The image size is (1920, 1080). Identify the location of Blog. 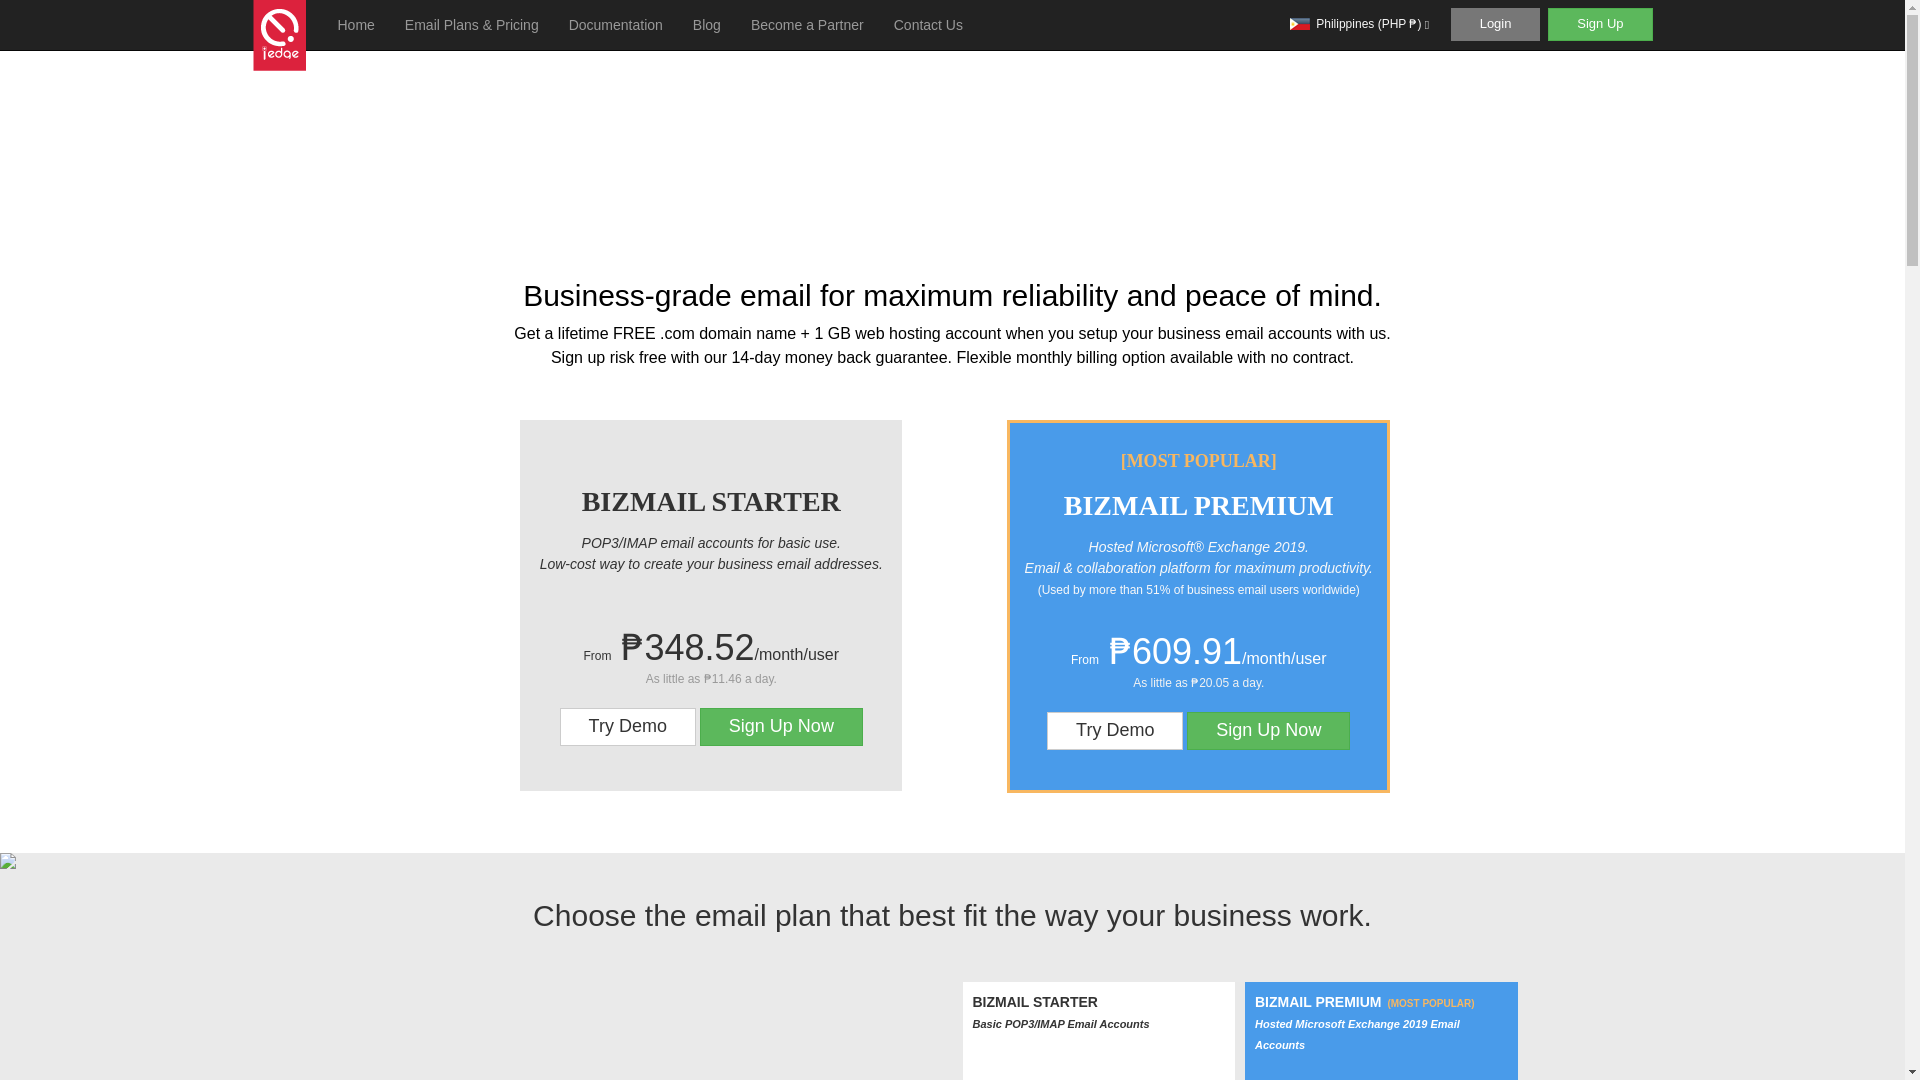
(706, 24).